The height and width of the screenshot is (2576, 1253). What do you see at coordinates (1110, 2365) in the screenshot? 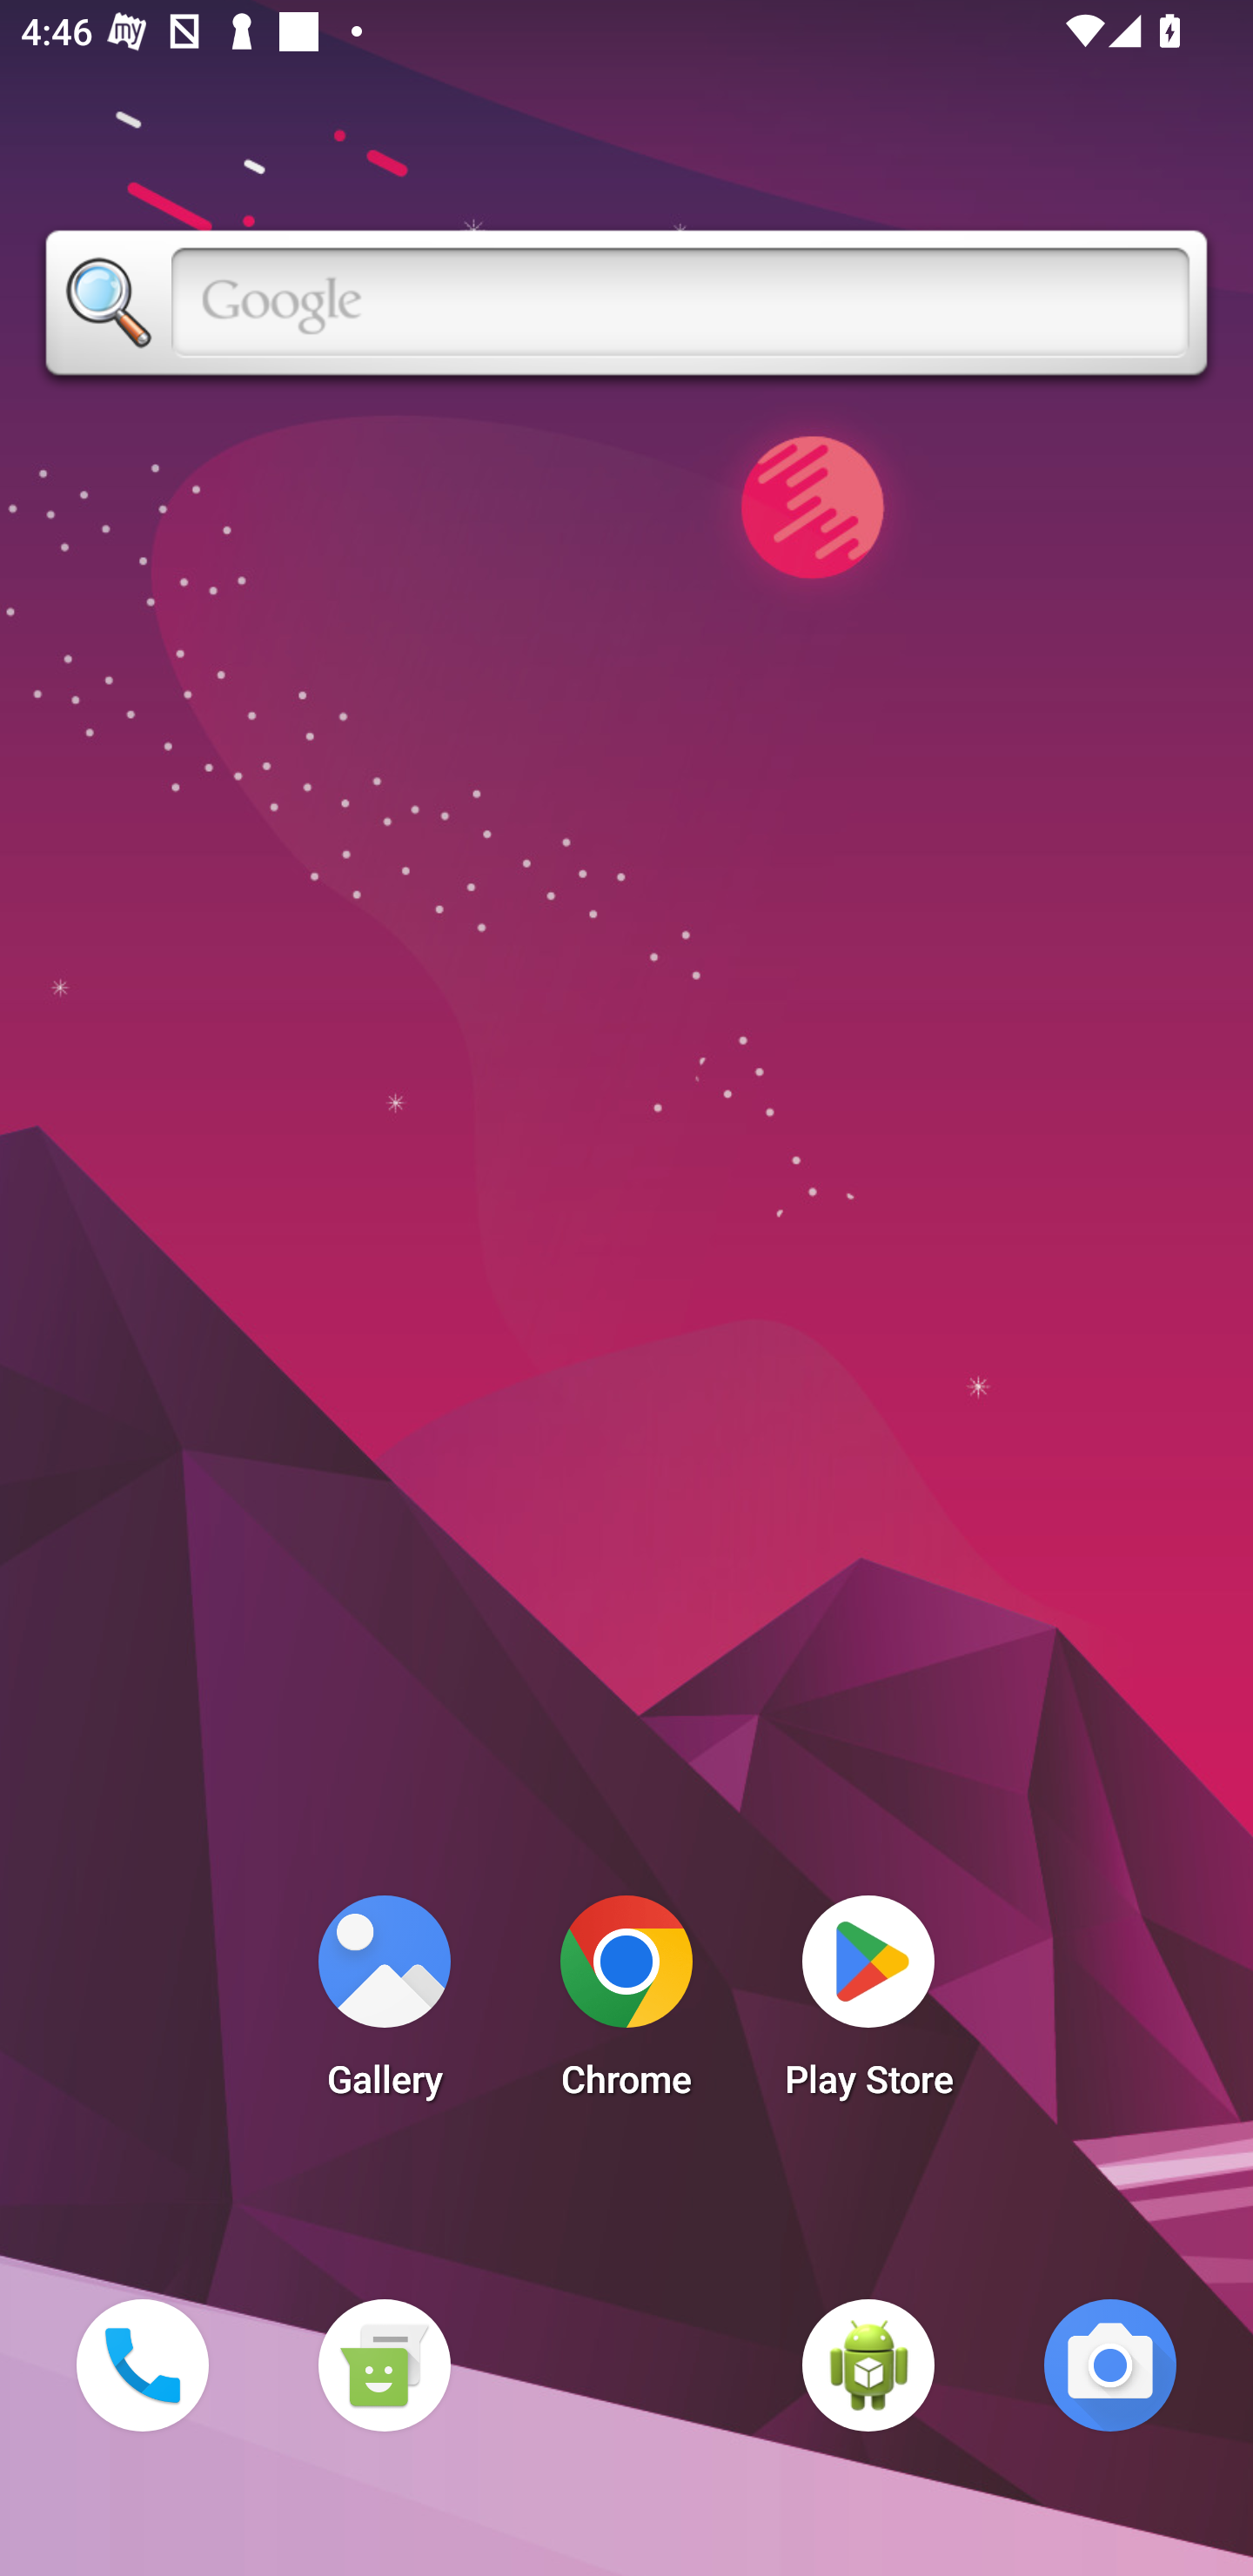
I see `Camera` at bounding box center [1110, 2365].